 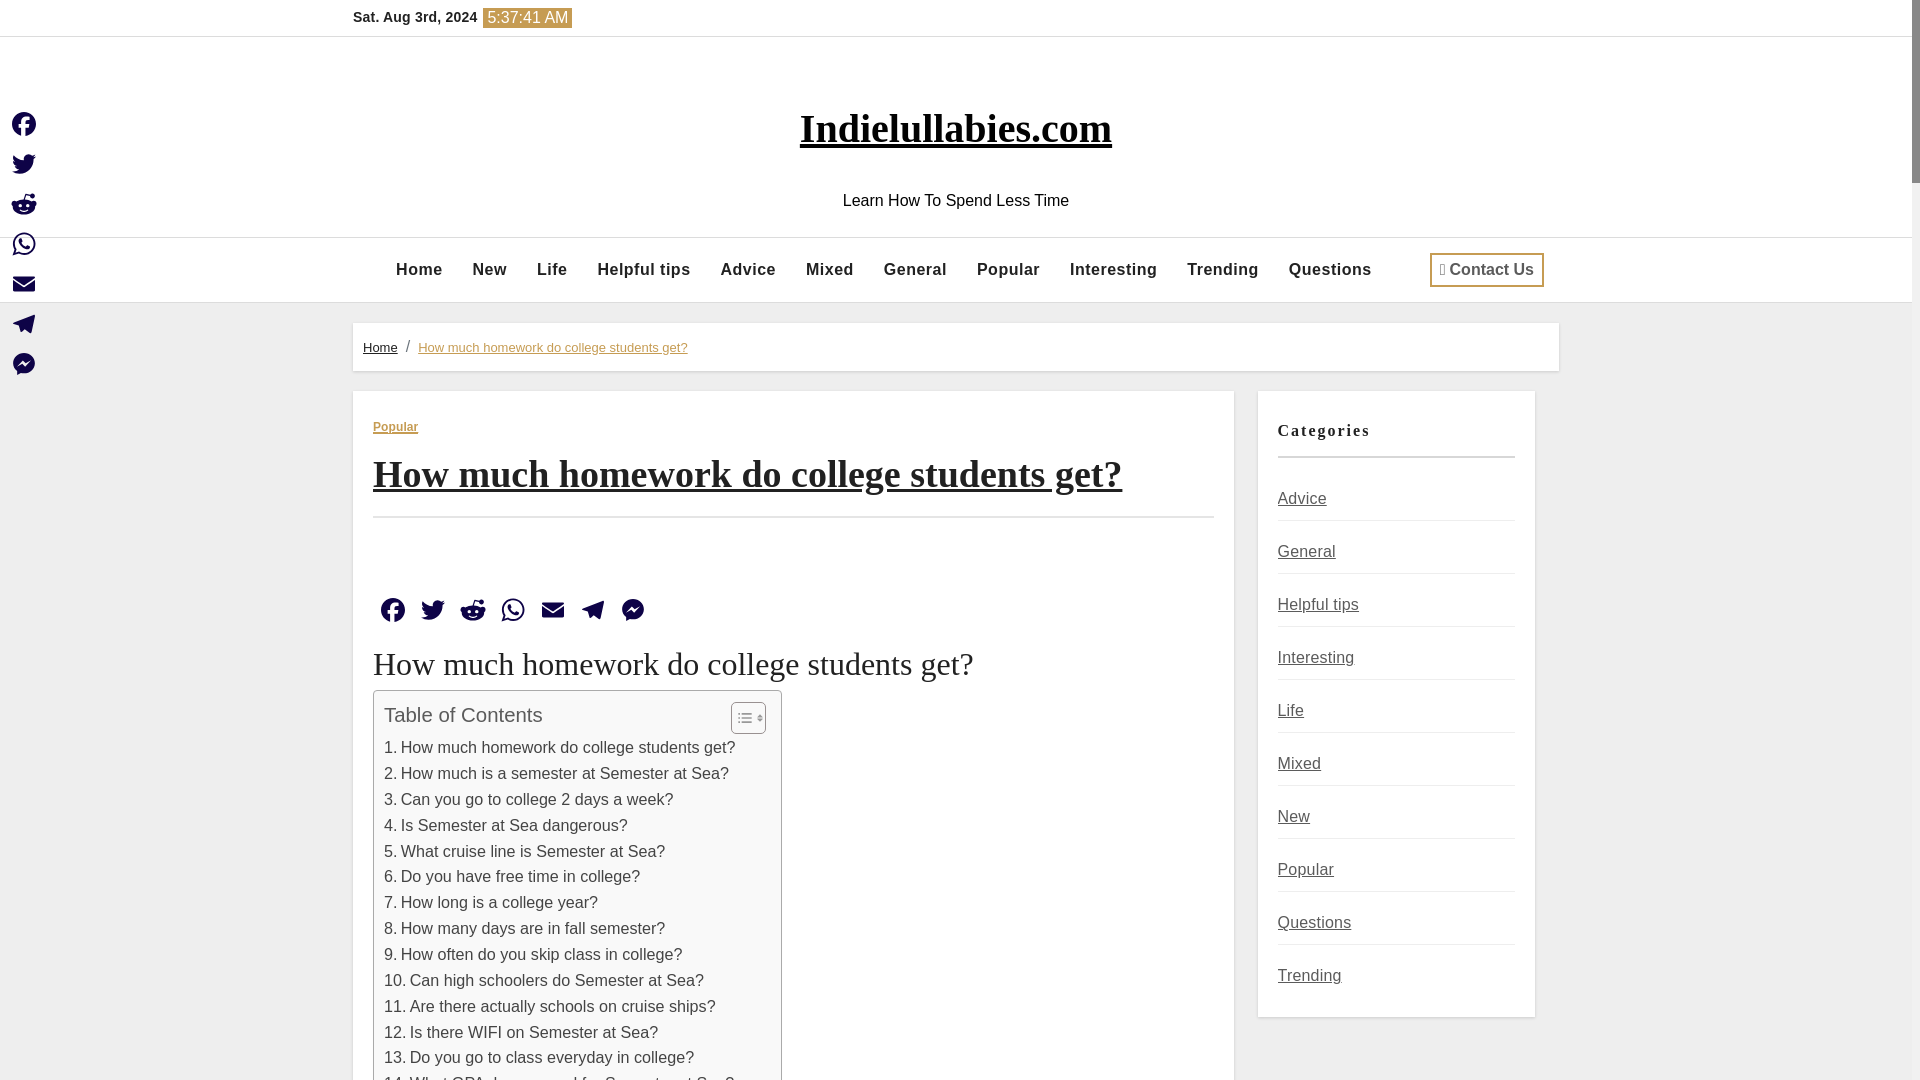 What do you see at coordinates (642, 270) in the screenshot?
I see `Helpful tips` at bounding box center [642, 270].